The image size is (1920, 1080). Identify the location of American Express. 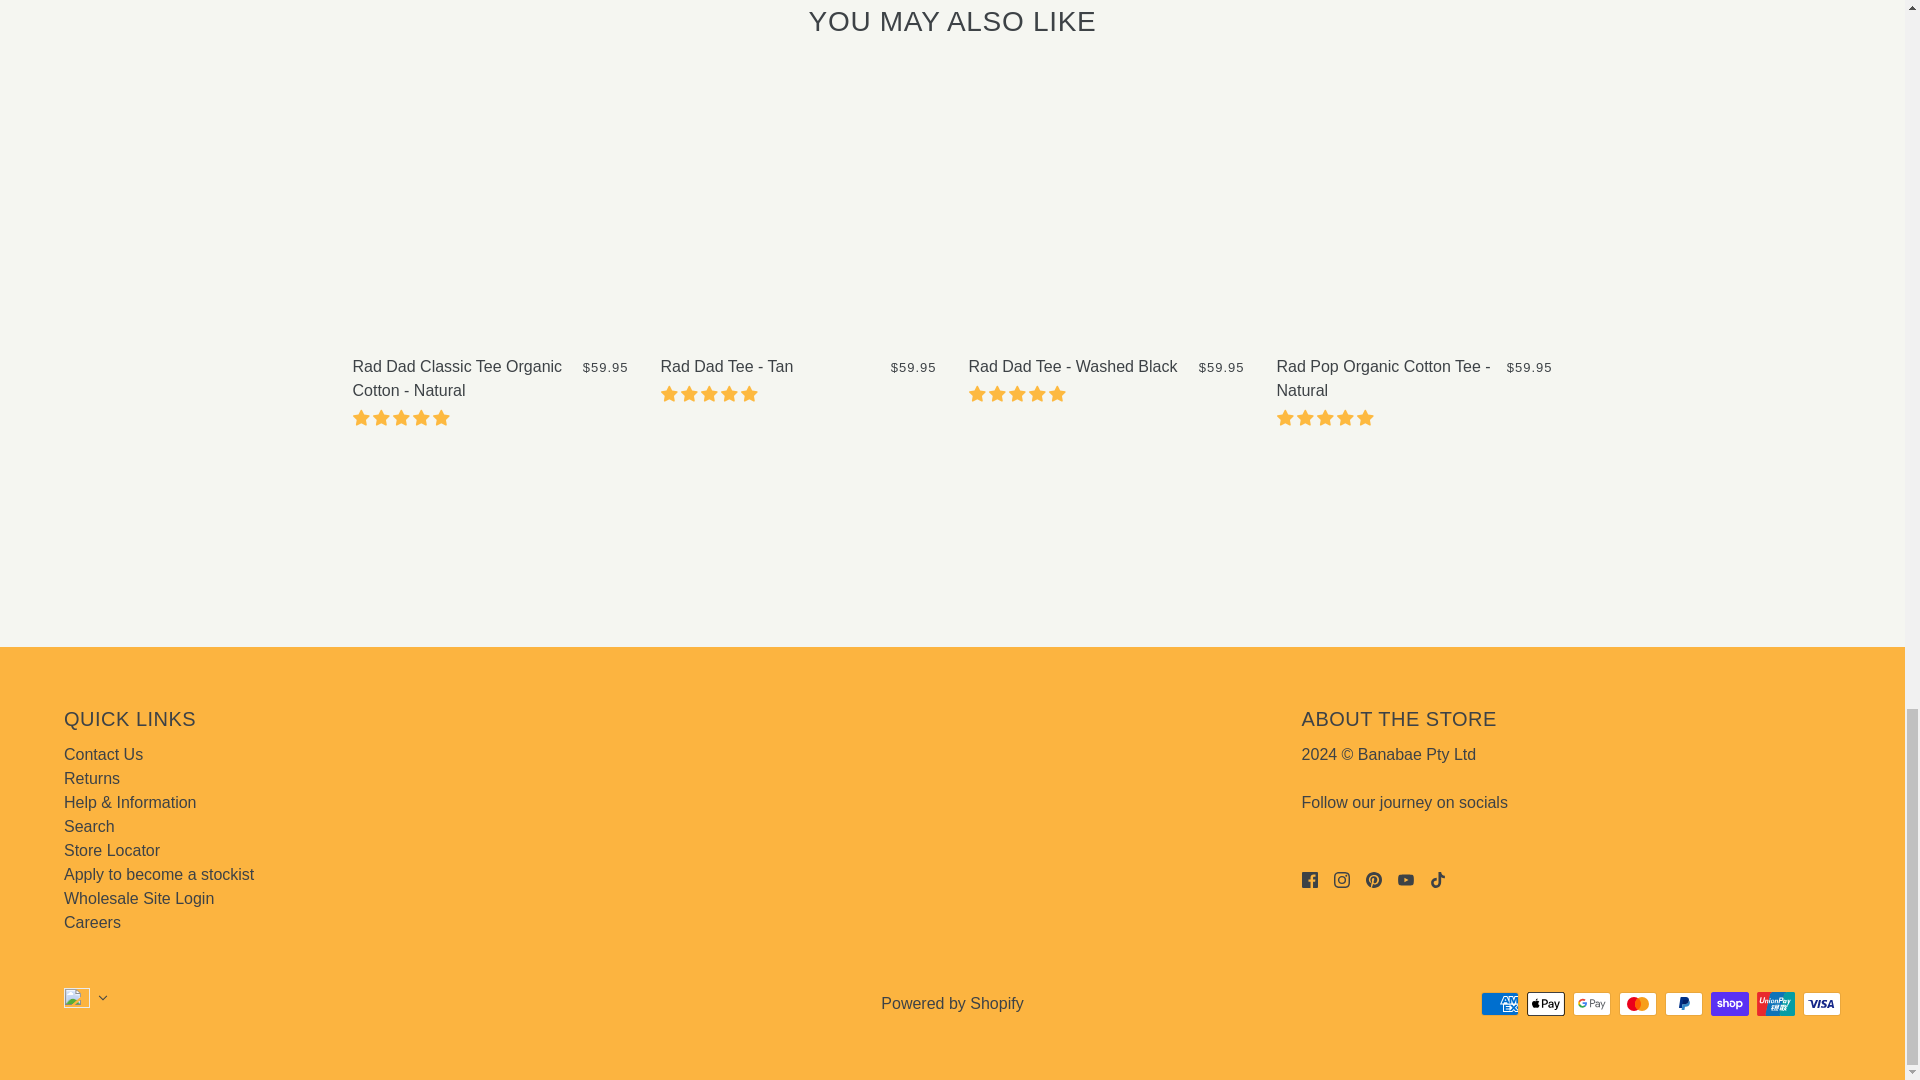
(1499, 1004).